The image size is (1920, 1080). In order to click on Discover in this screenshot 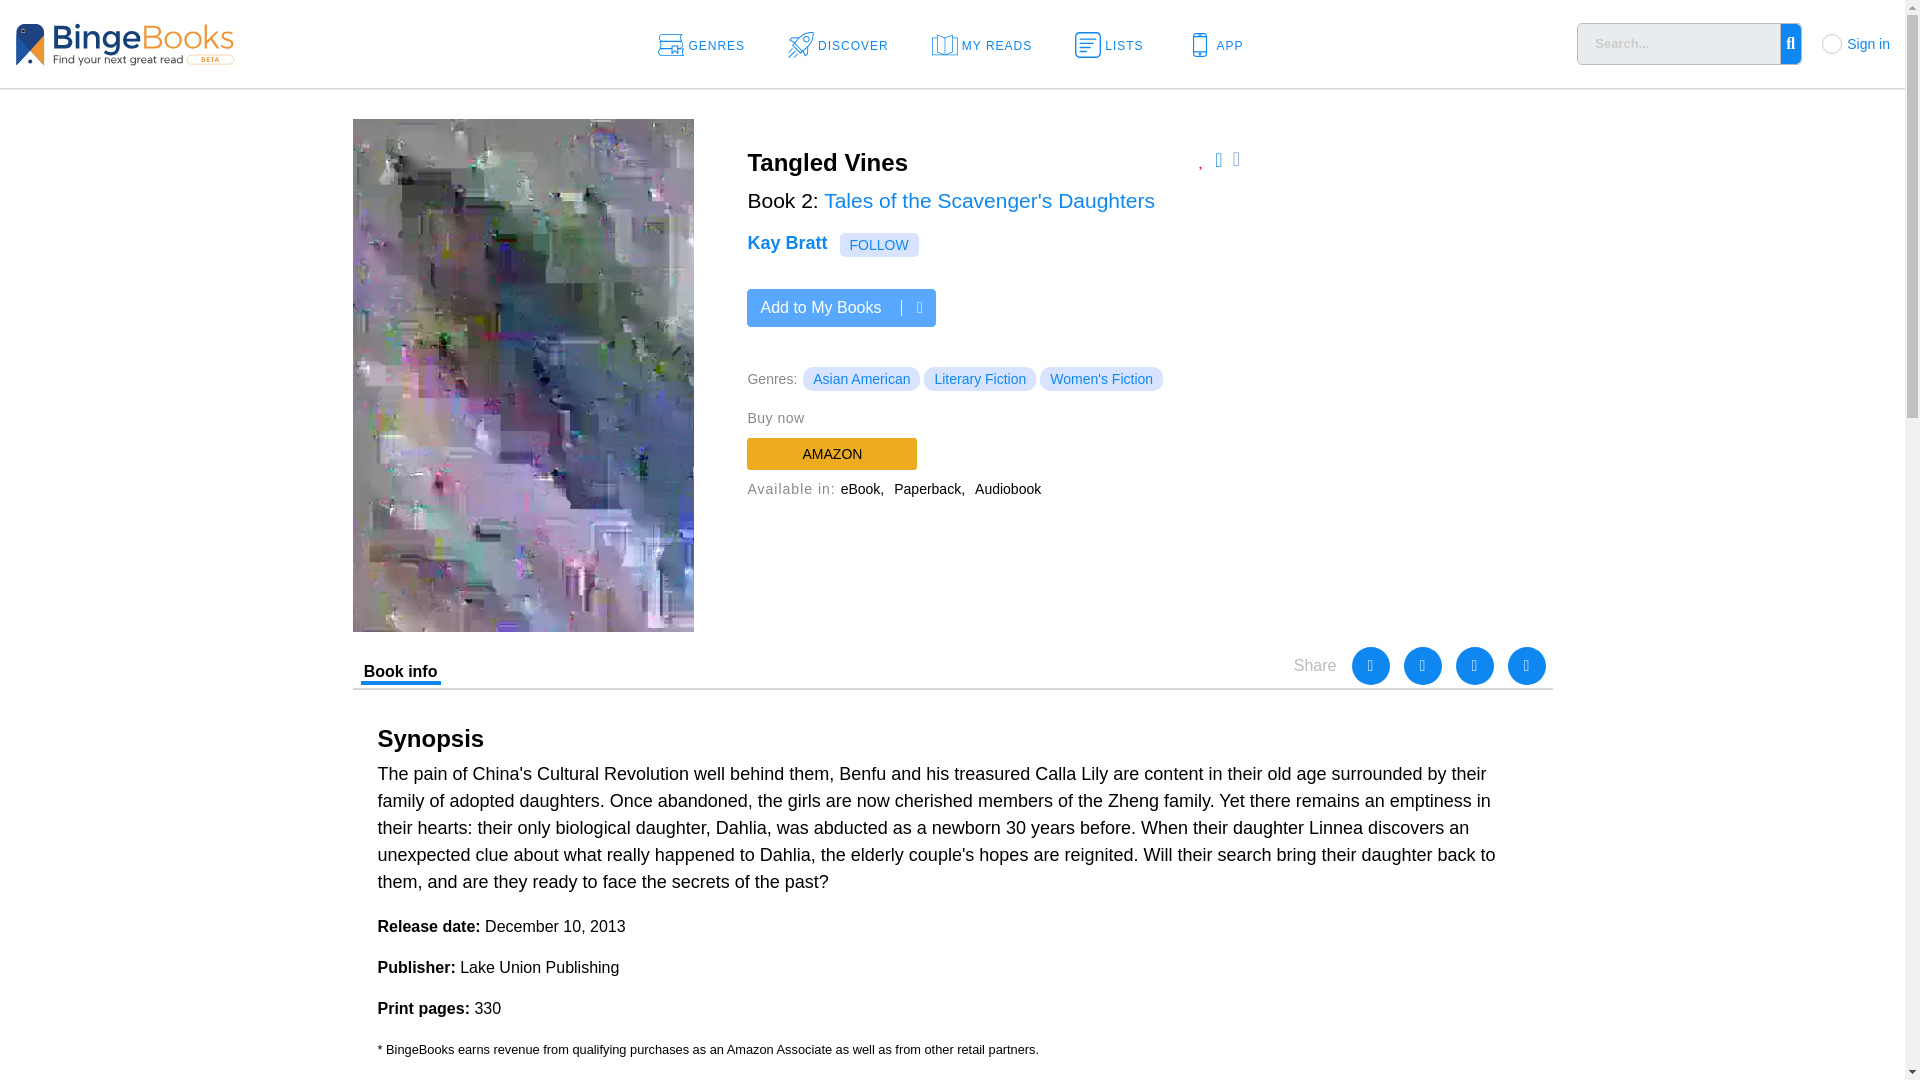, I will do `click(844, 44)`.